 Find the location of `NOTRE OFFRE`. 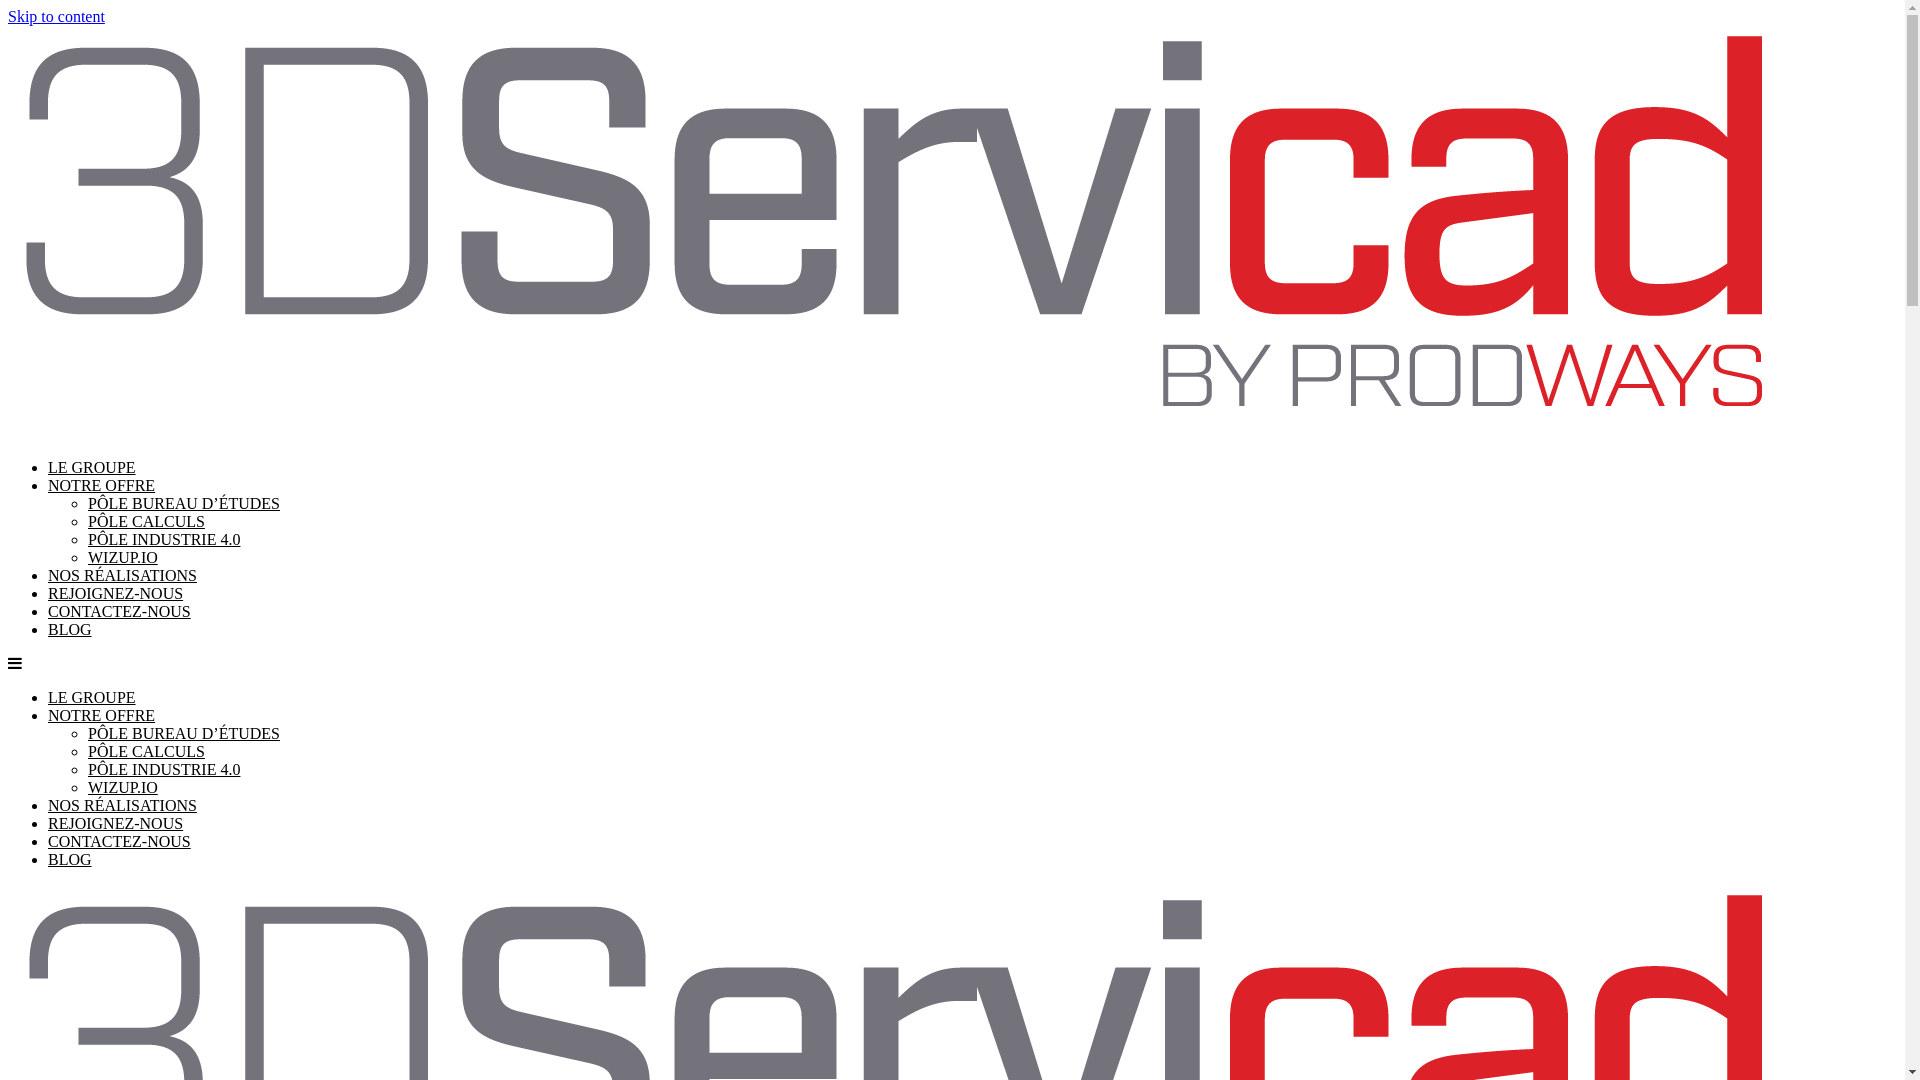

NOTRE OFFRE is located at coordinates (102, 716).